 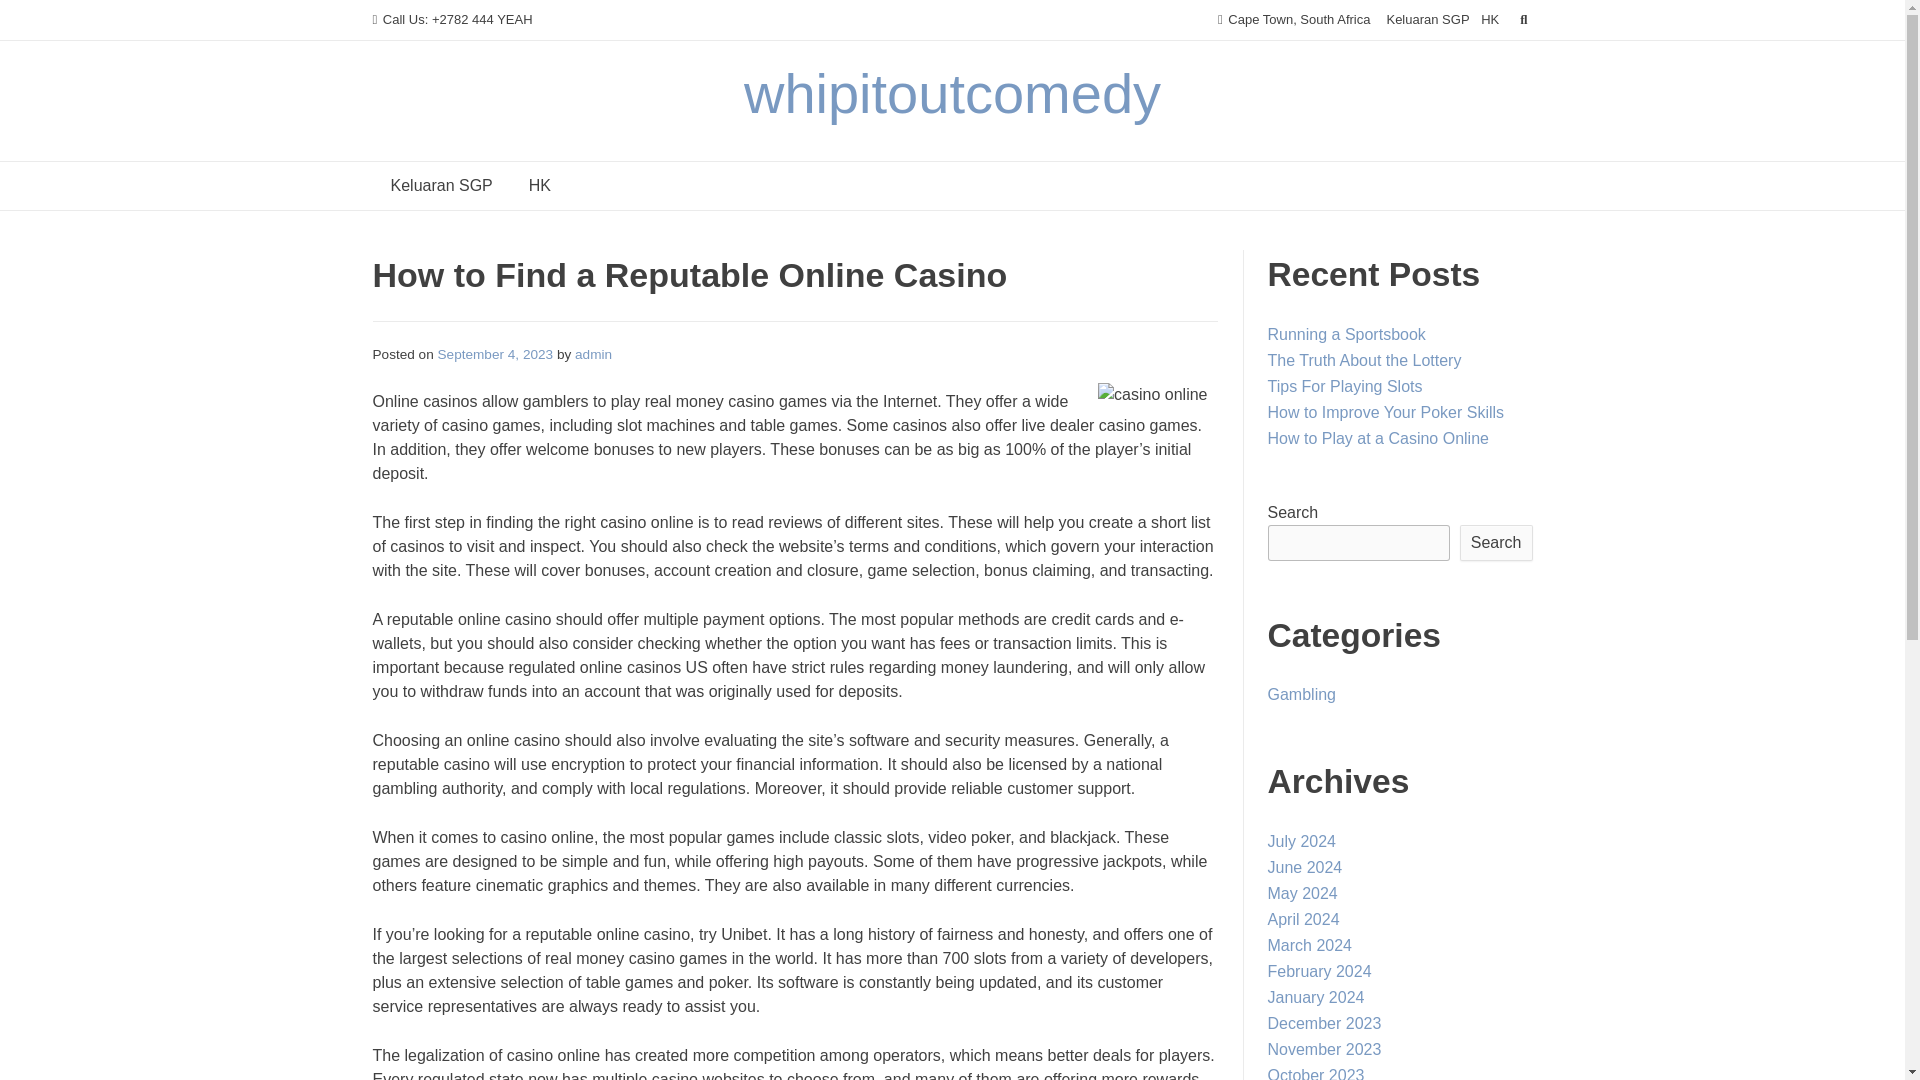 What do you see at coordinates (1496, 542) in the screenshot?
I see `Search` at bounding box center [1496, 542].